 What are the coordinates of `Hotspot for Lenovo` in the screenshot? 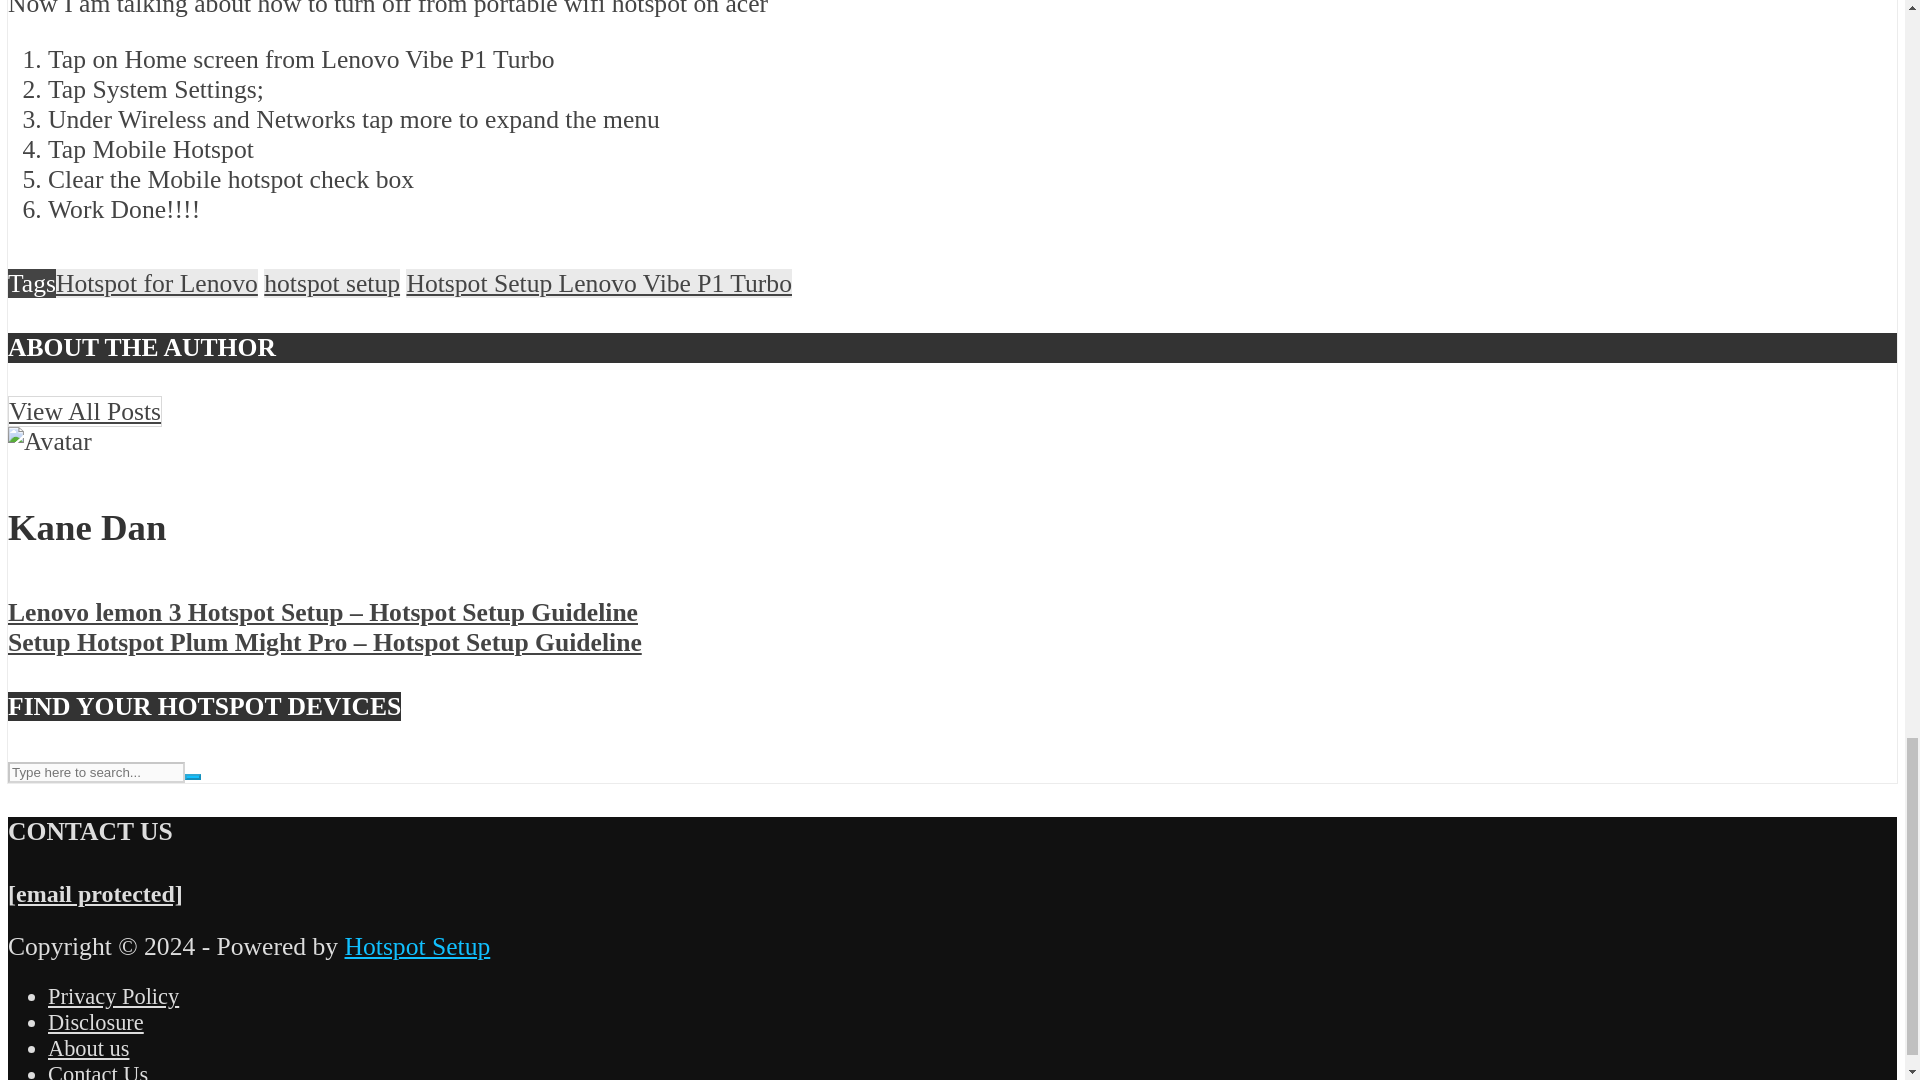 It's located at (156, 283).